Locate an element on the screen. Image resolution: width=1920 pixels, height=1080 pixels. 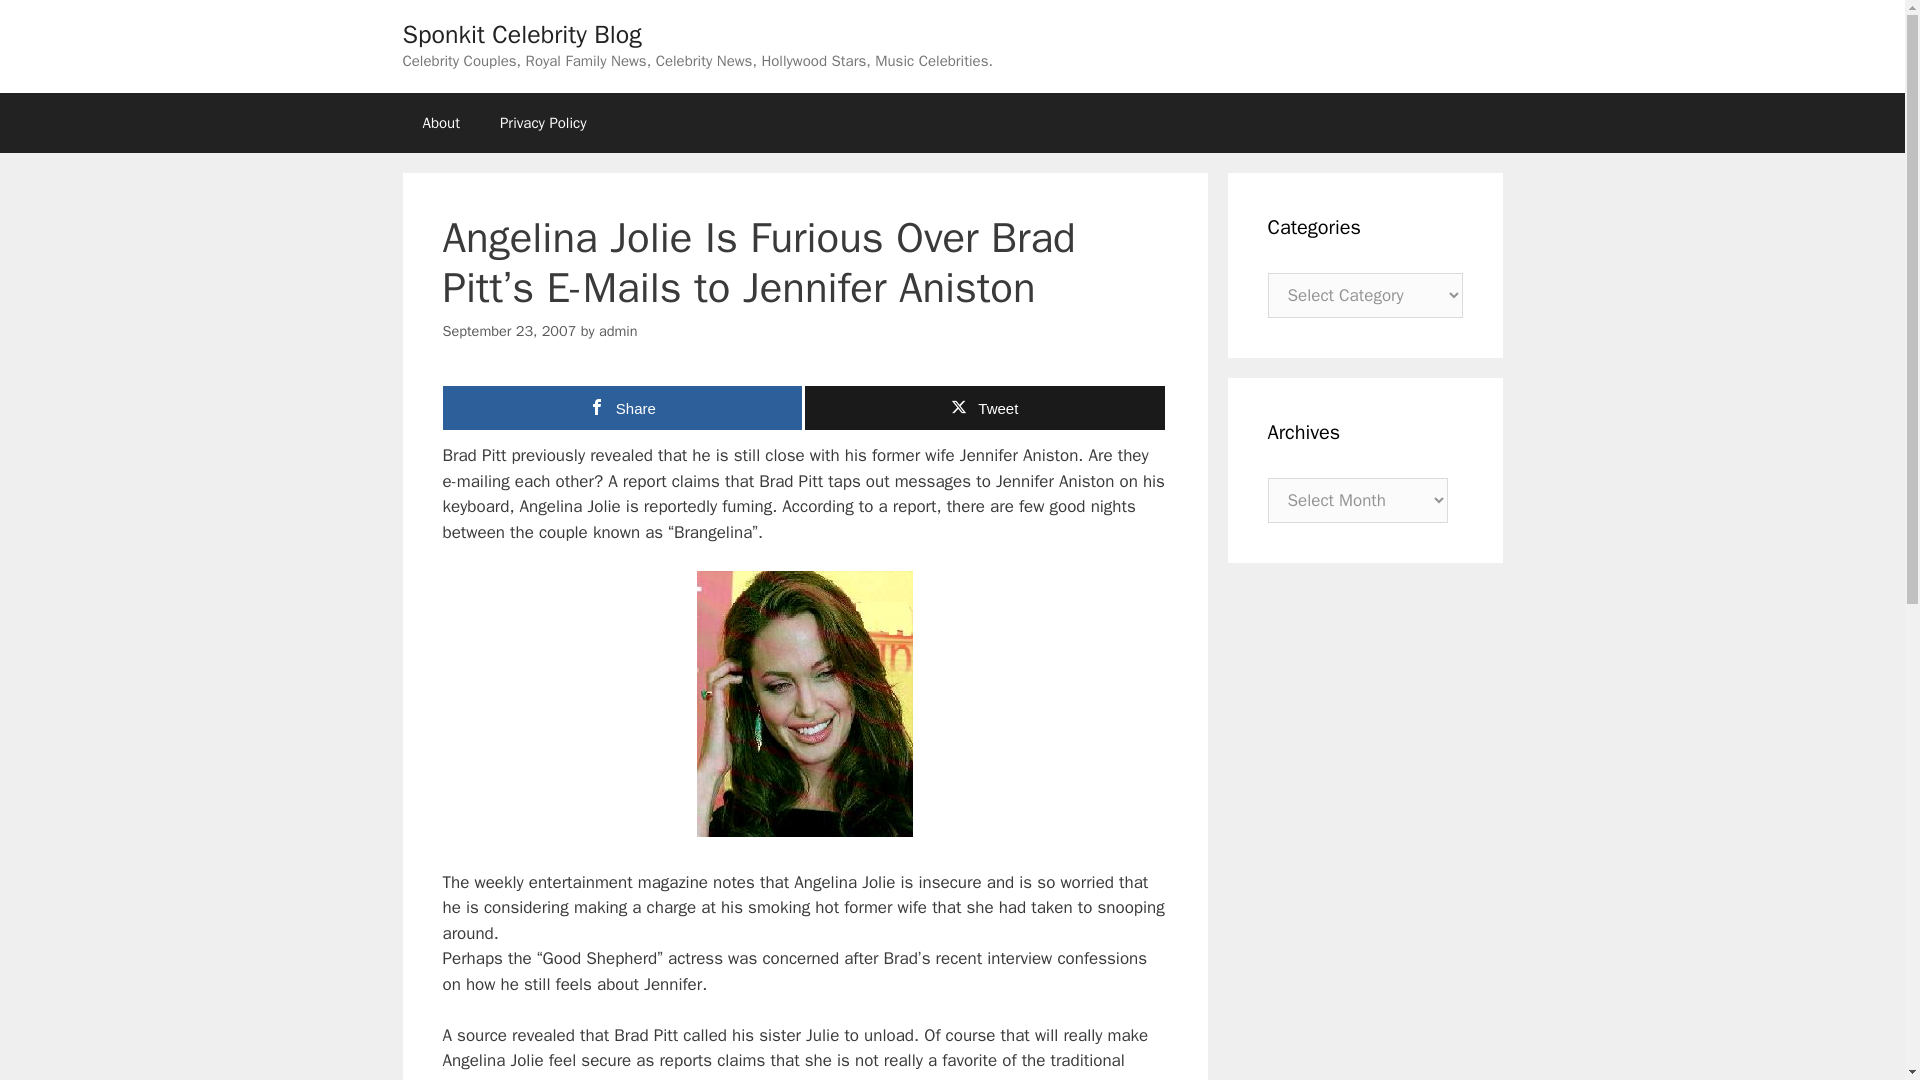
Share is located at coordinates (622, 407).